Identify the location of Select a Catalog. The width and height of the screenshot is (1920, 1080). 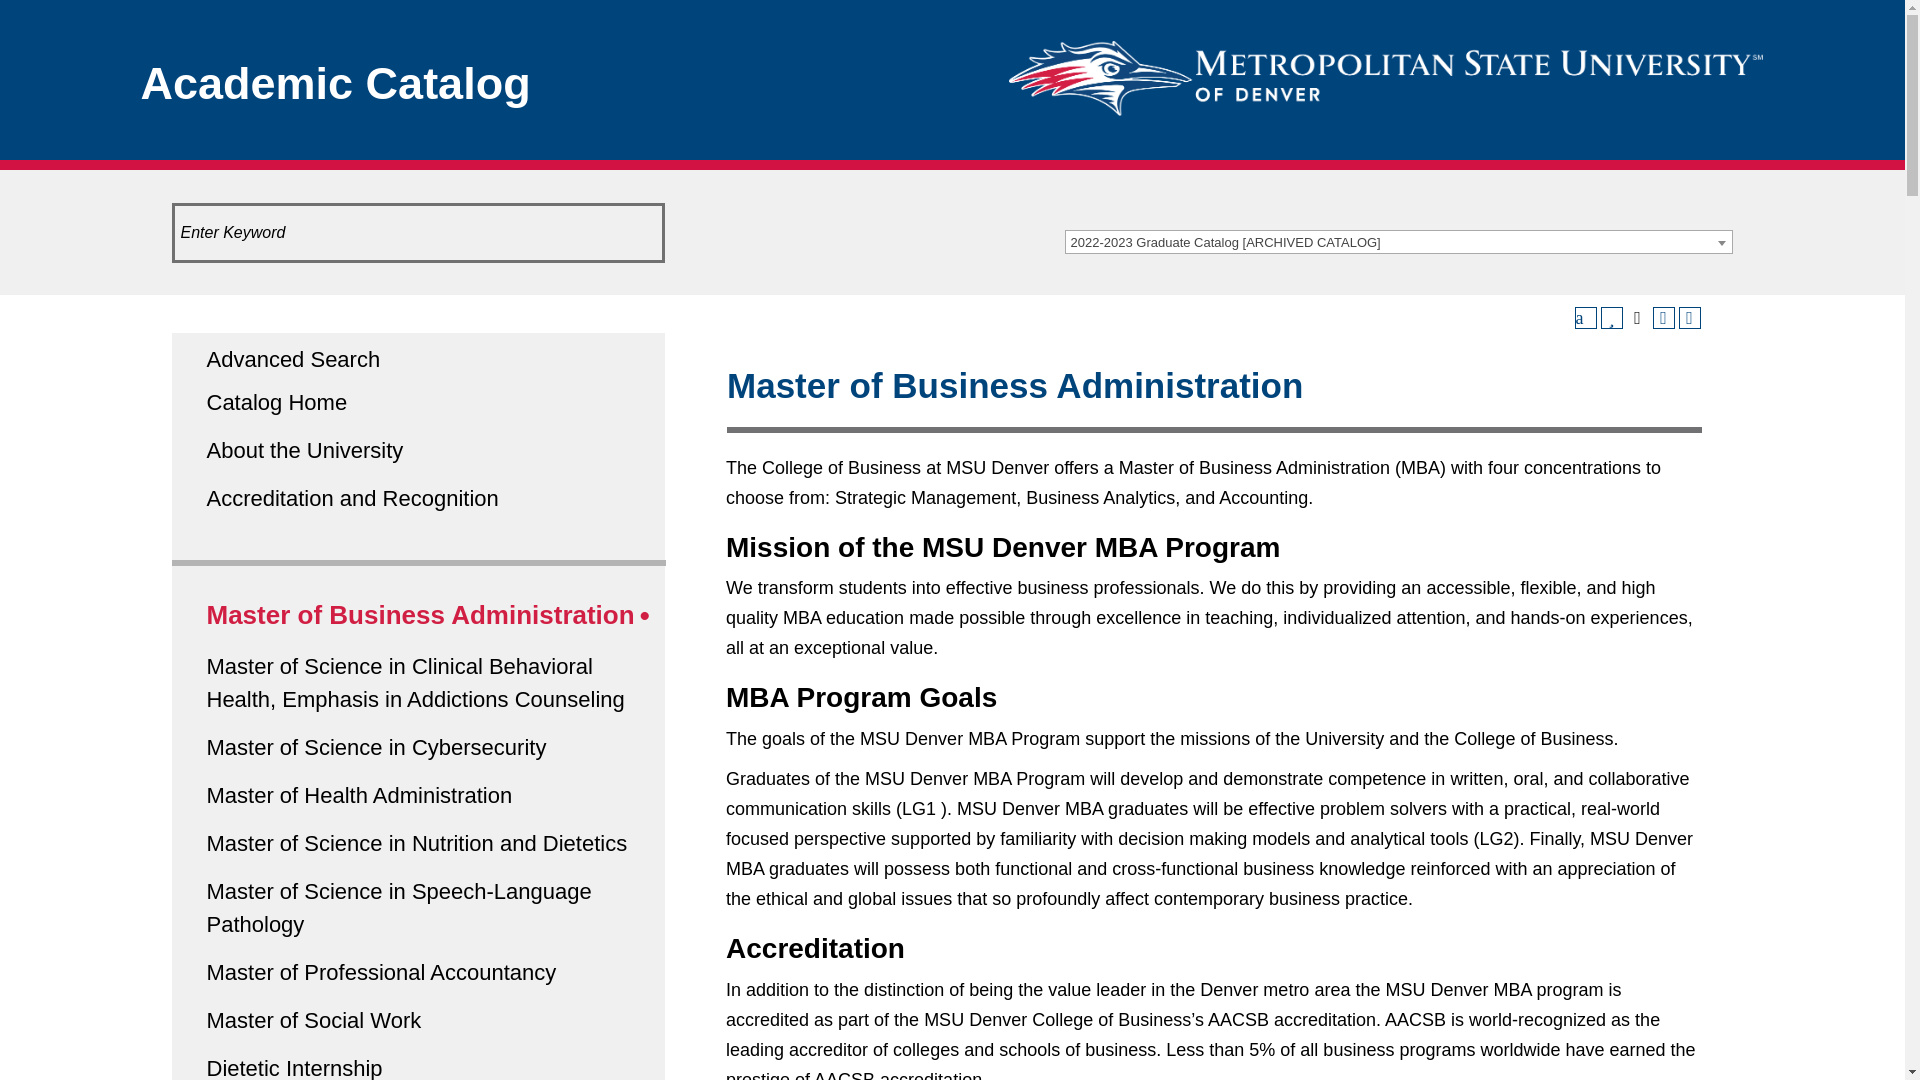
(1397, 242).